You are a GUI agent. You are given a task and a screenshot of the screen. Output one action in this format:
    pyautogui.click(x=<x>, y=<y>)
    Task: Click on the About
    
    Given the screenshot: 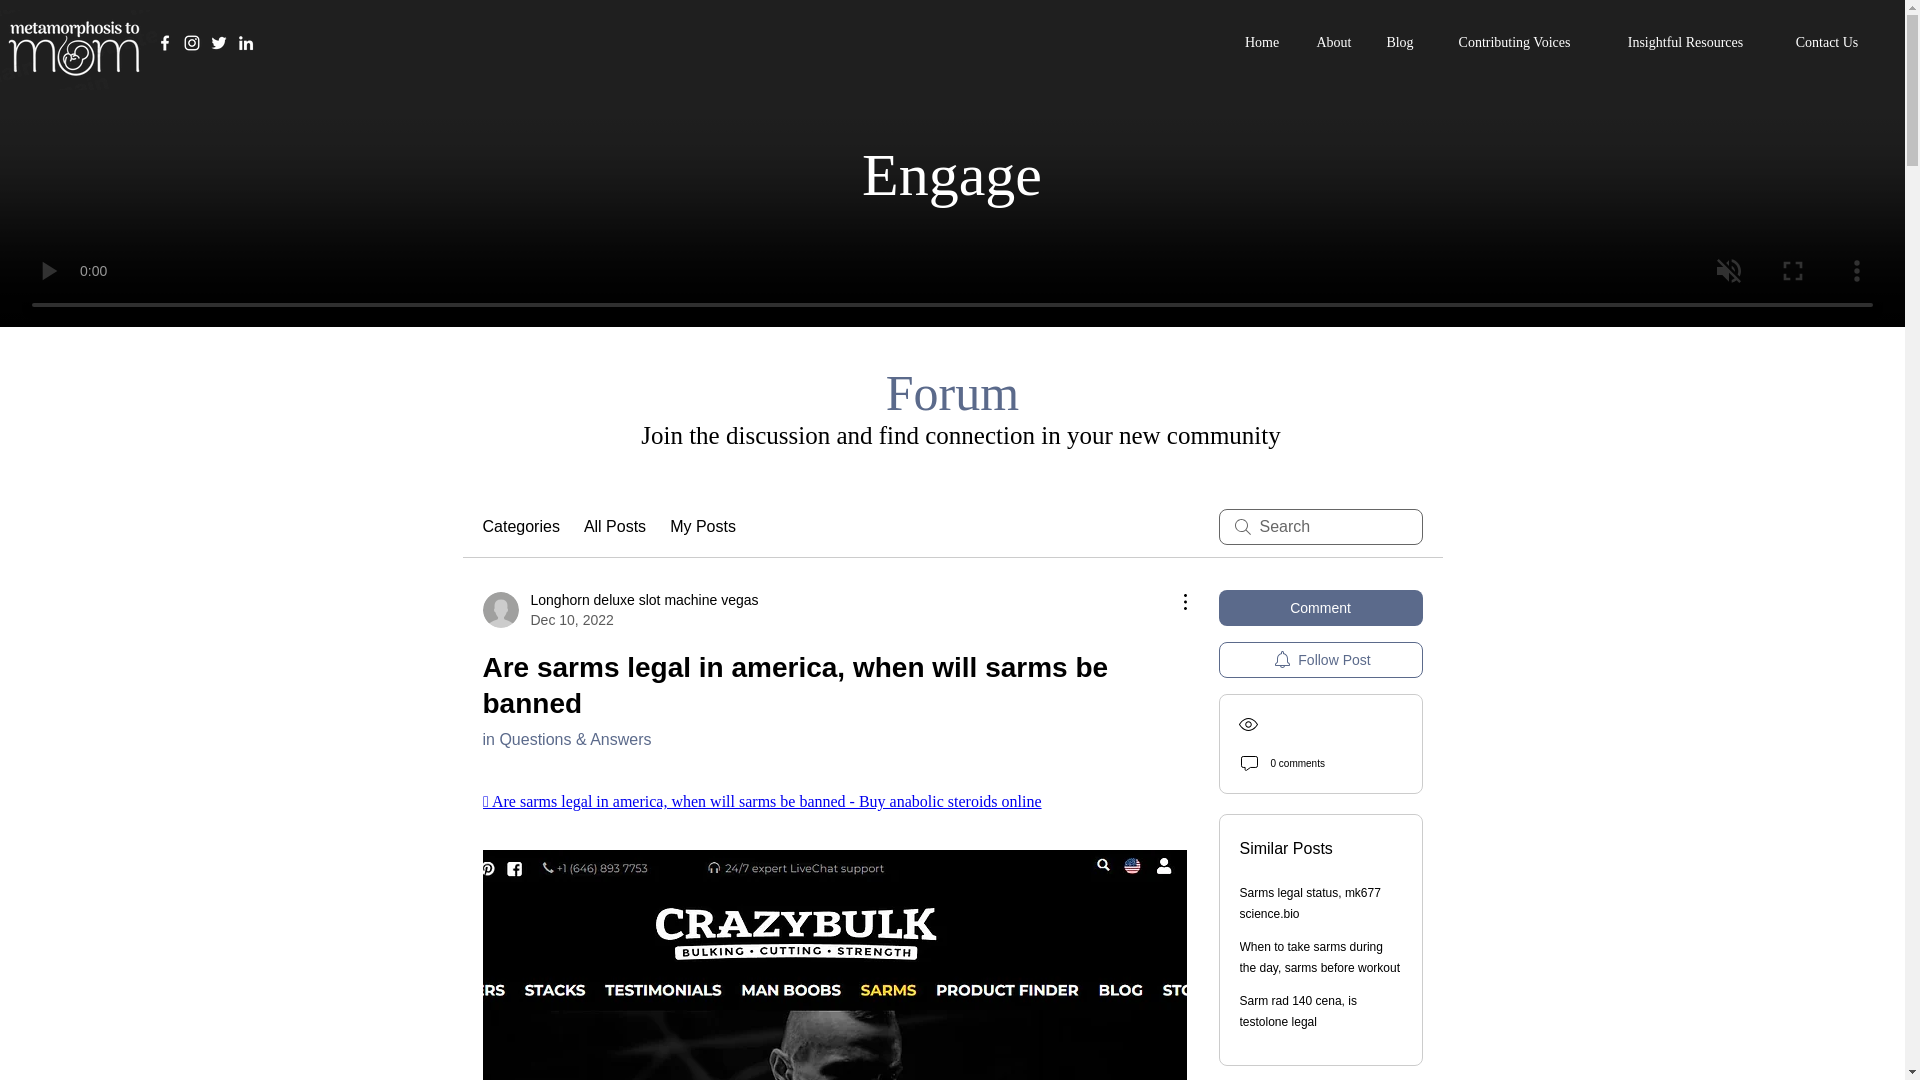 What is the action you would take?
    pyautogui.click(x=1262, y=43)
    